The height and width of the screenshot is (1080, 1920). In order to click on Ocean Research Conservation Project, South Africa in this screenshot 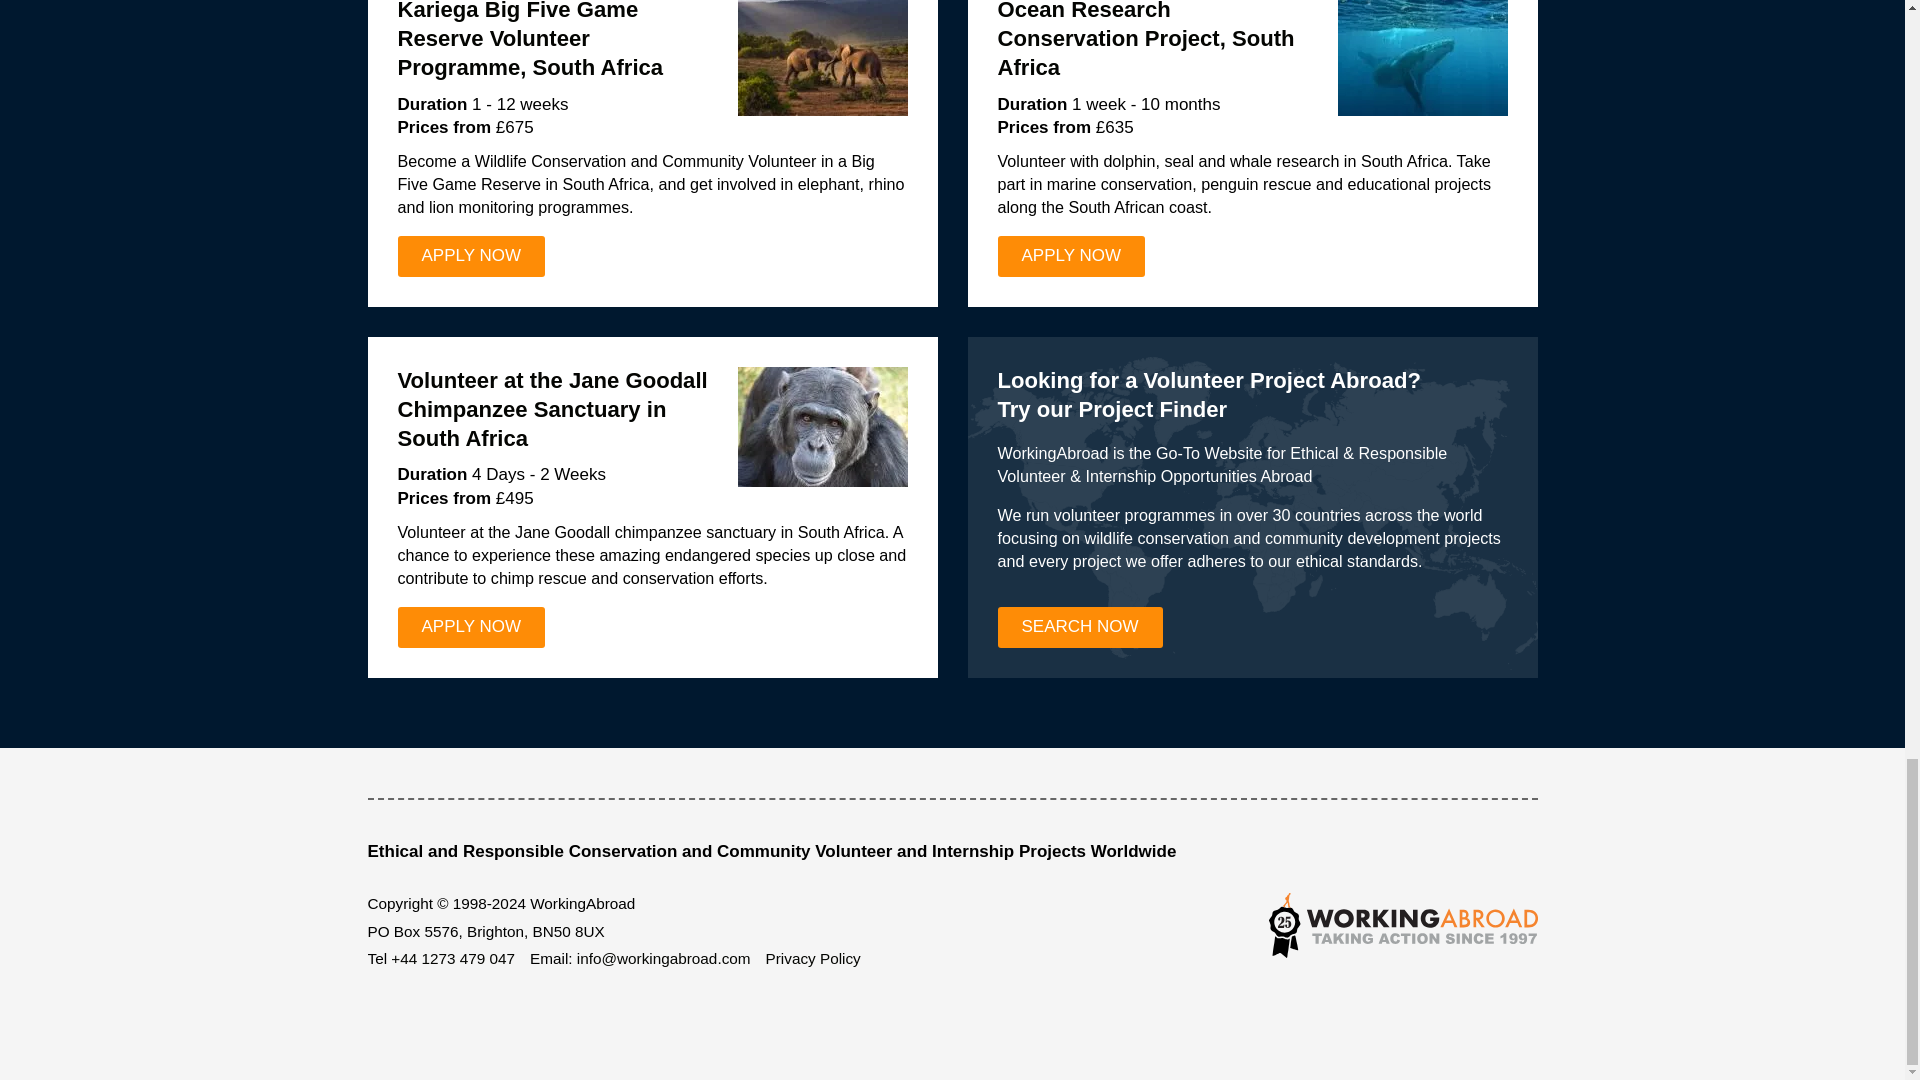, I will do `click(1146, 40)`.